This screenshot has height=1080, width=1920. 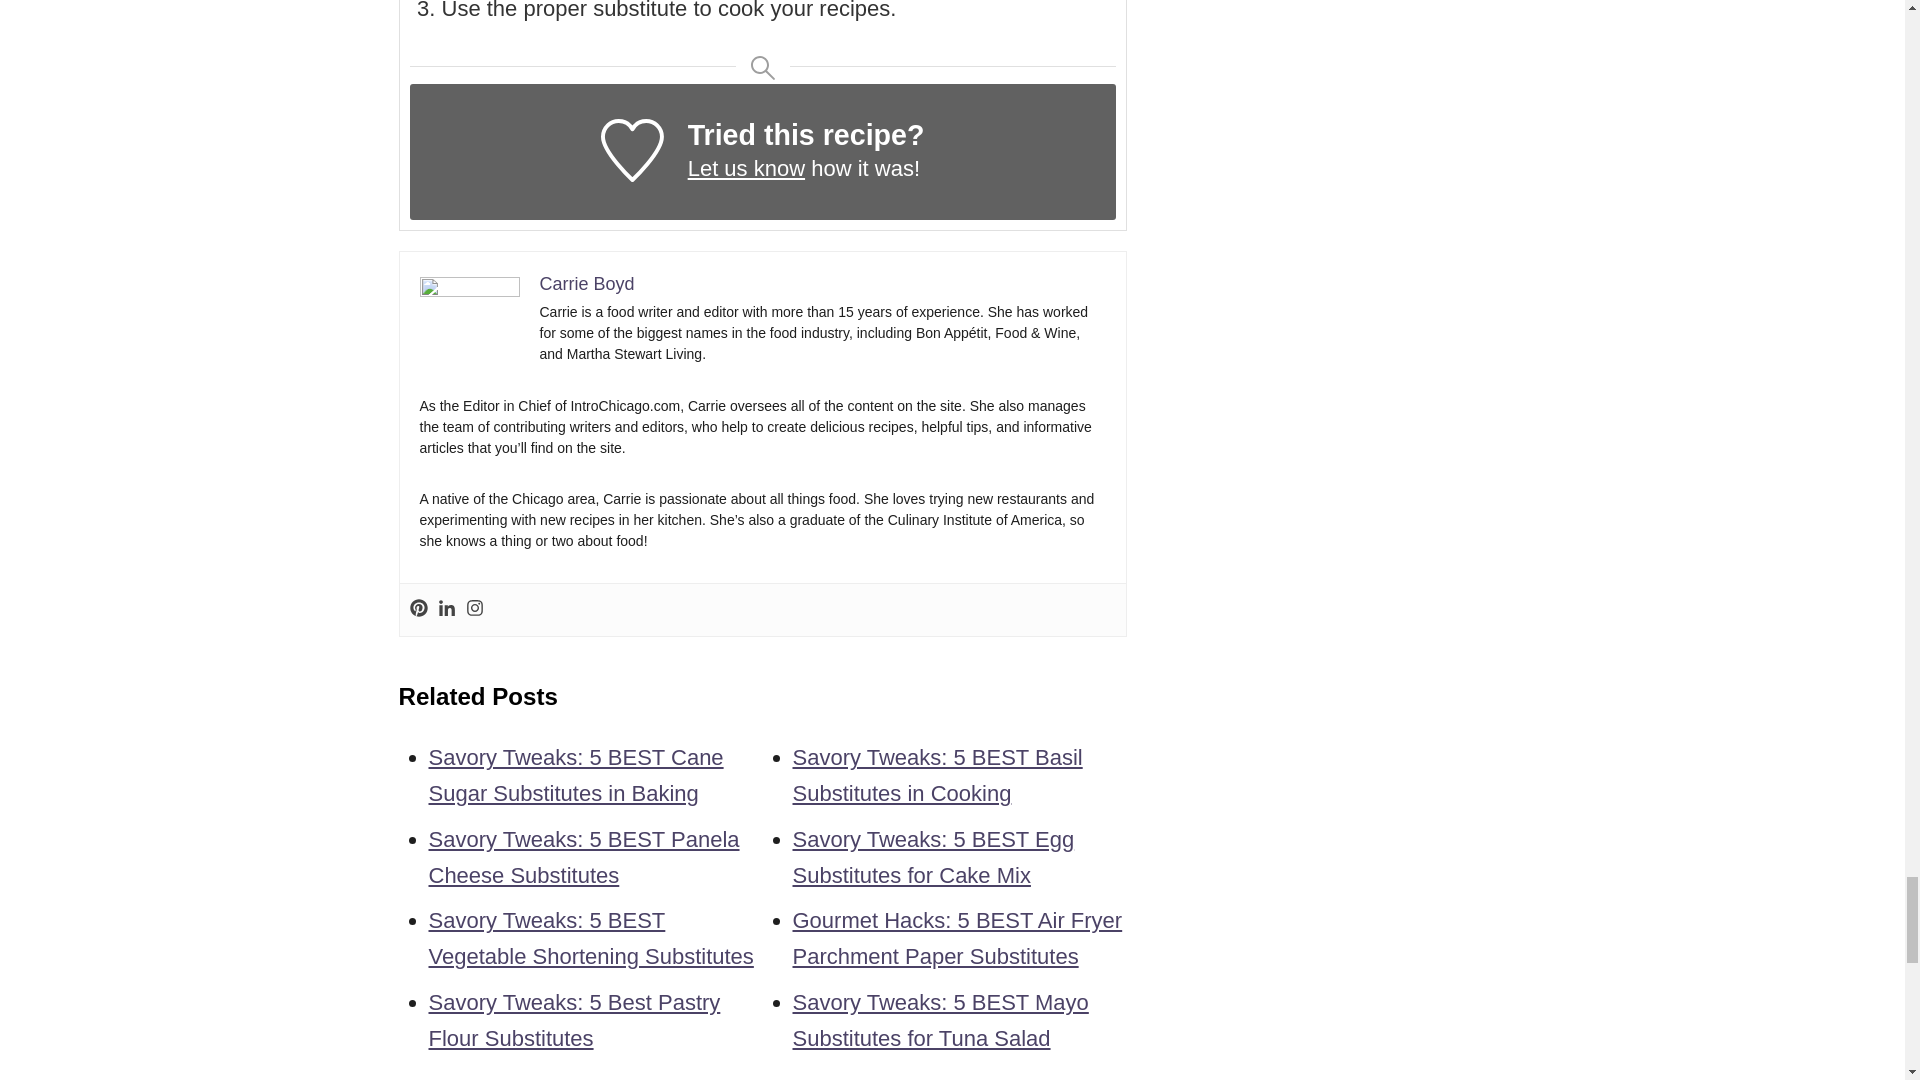 I want to click on Savory Tweaks: 5 Best Pastry Flour Substitutes, so click(x=574, y=1020).